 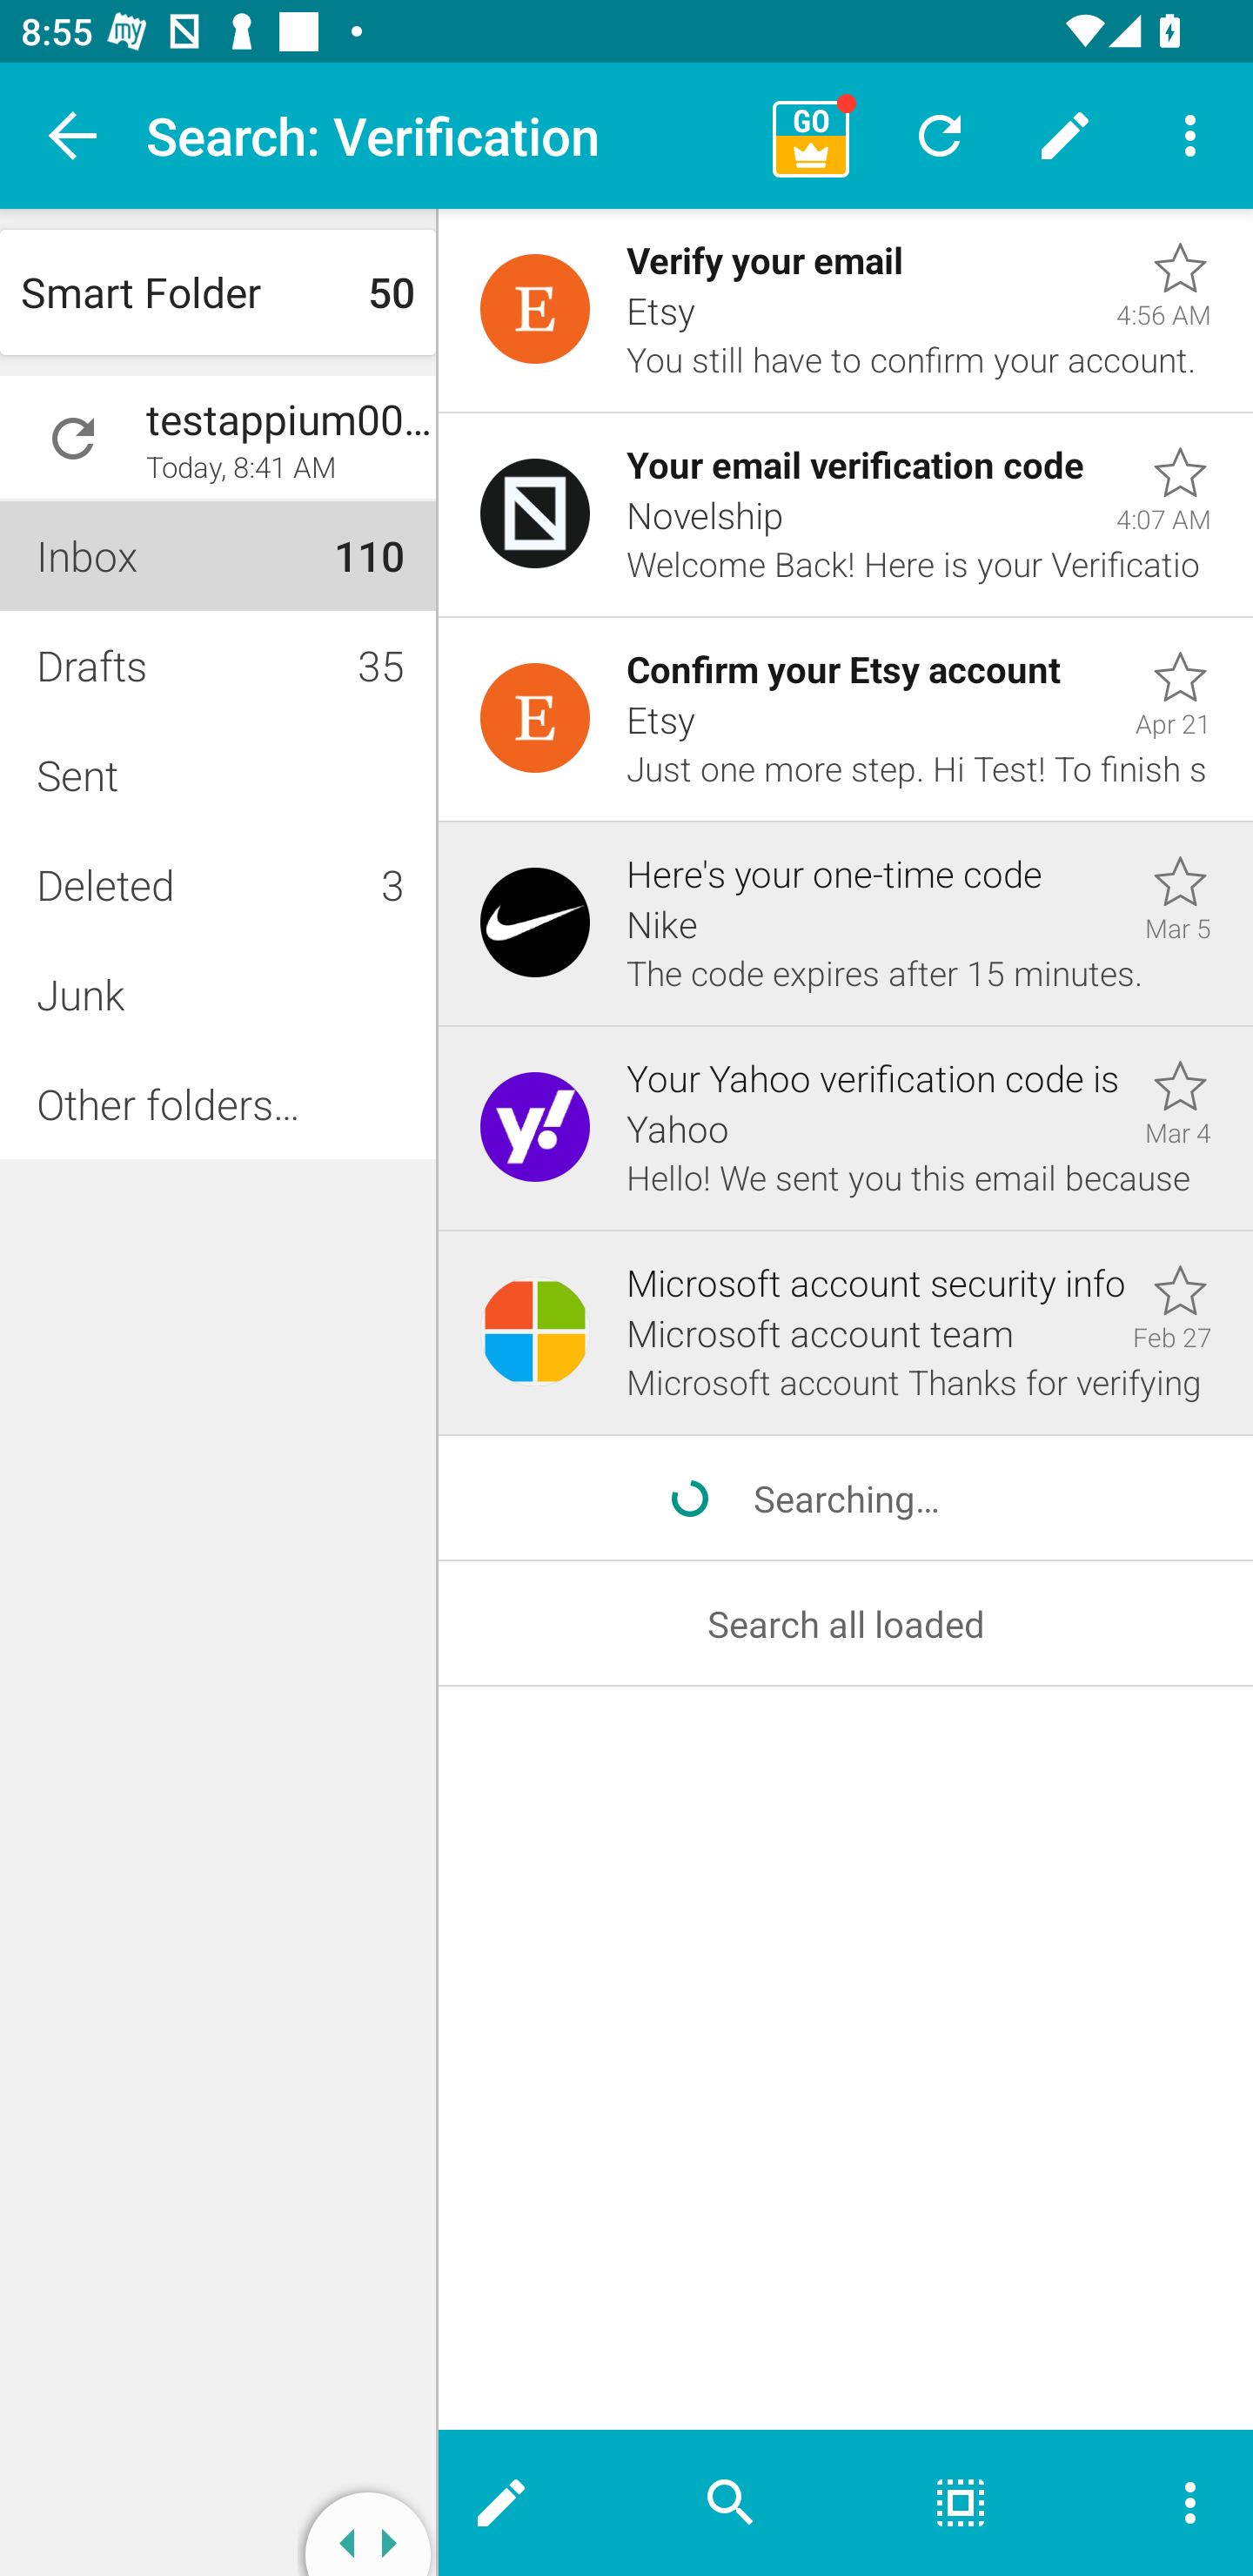 What do you see at coordinates (940, 135) in the screenshot?
I see `Refresh all` at bounding box center [940, 135].